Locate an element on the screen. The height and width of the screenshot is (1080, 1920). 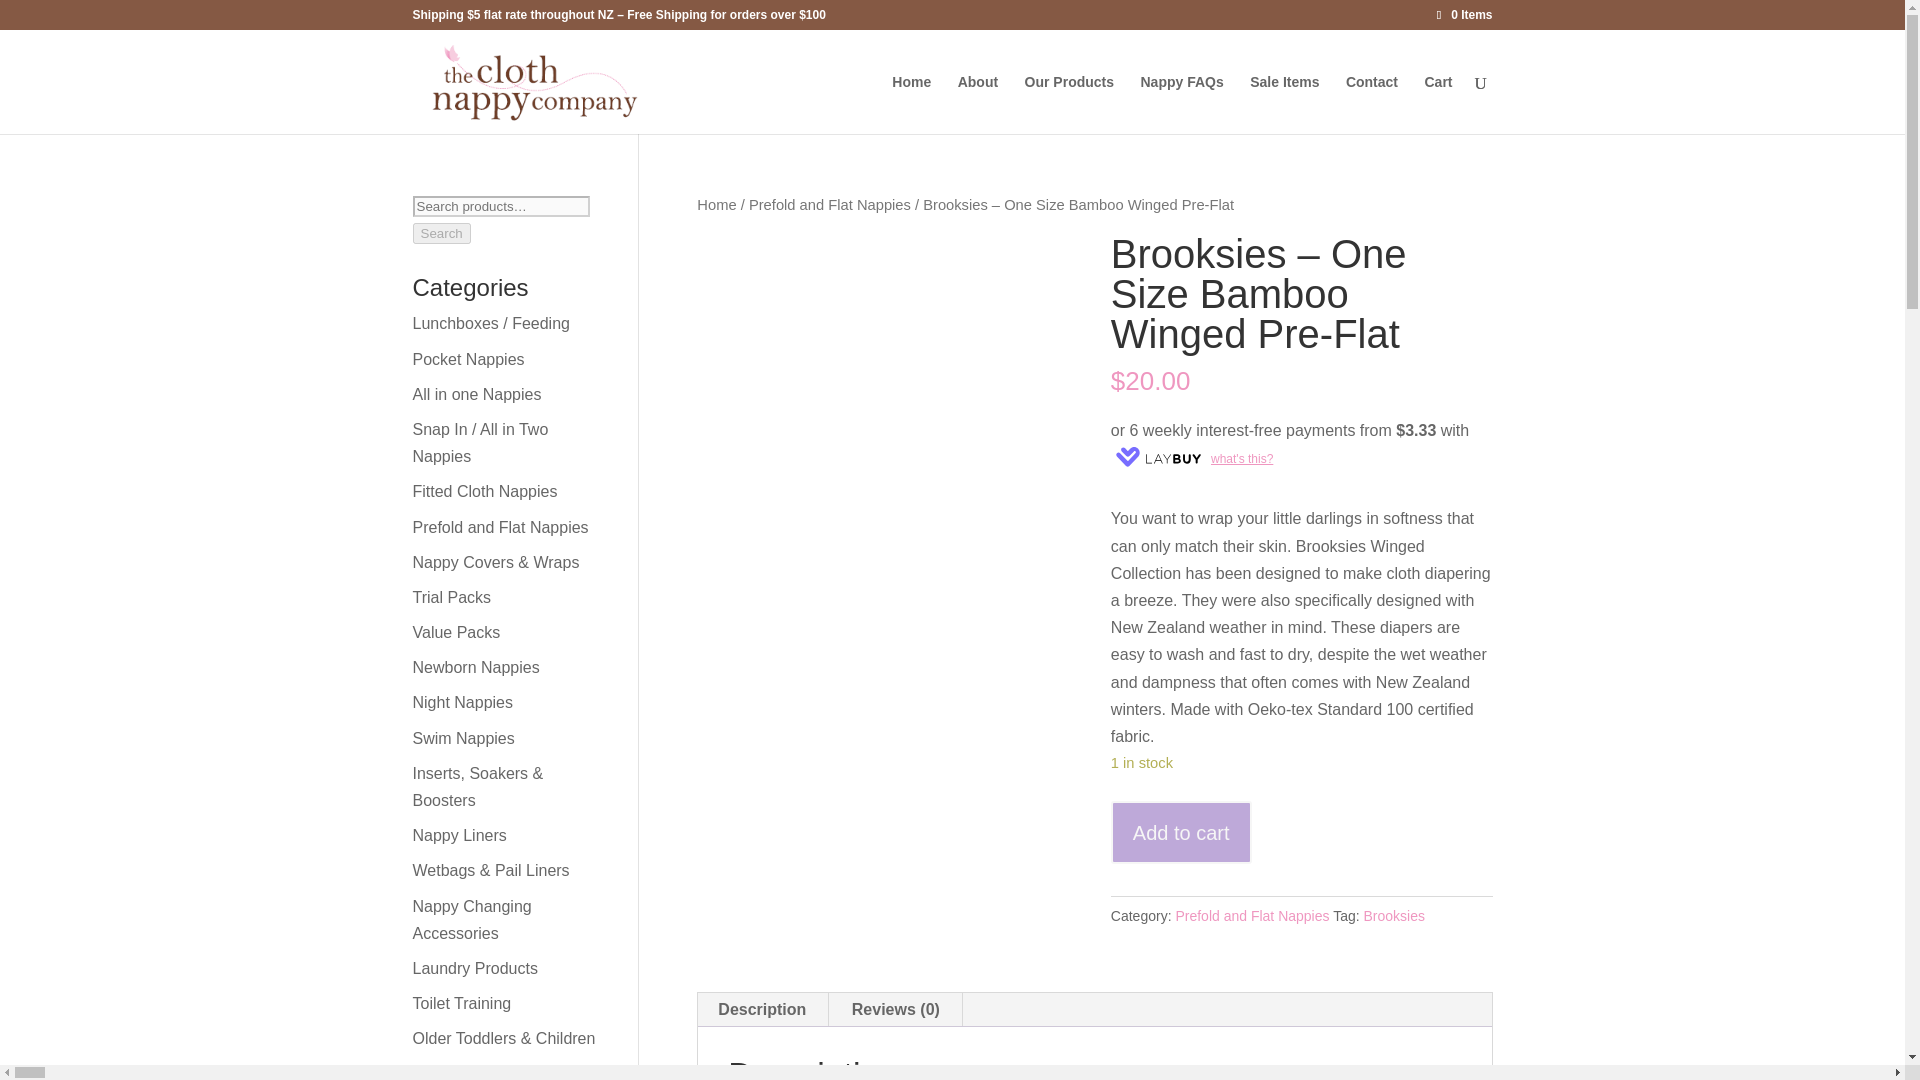
Prefold and Flat Nappies is located at coordinates (1252, 916).